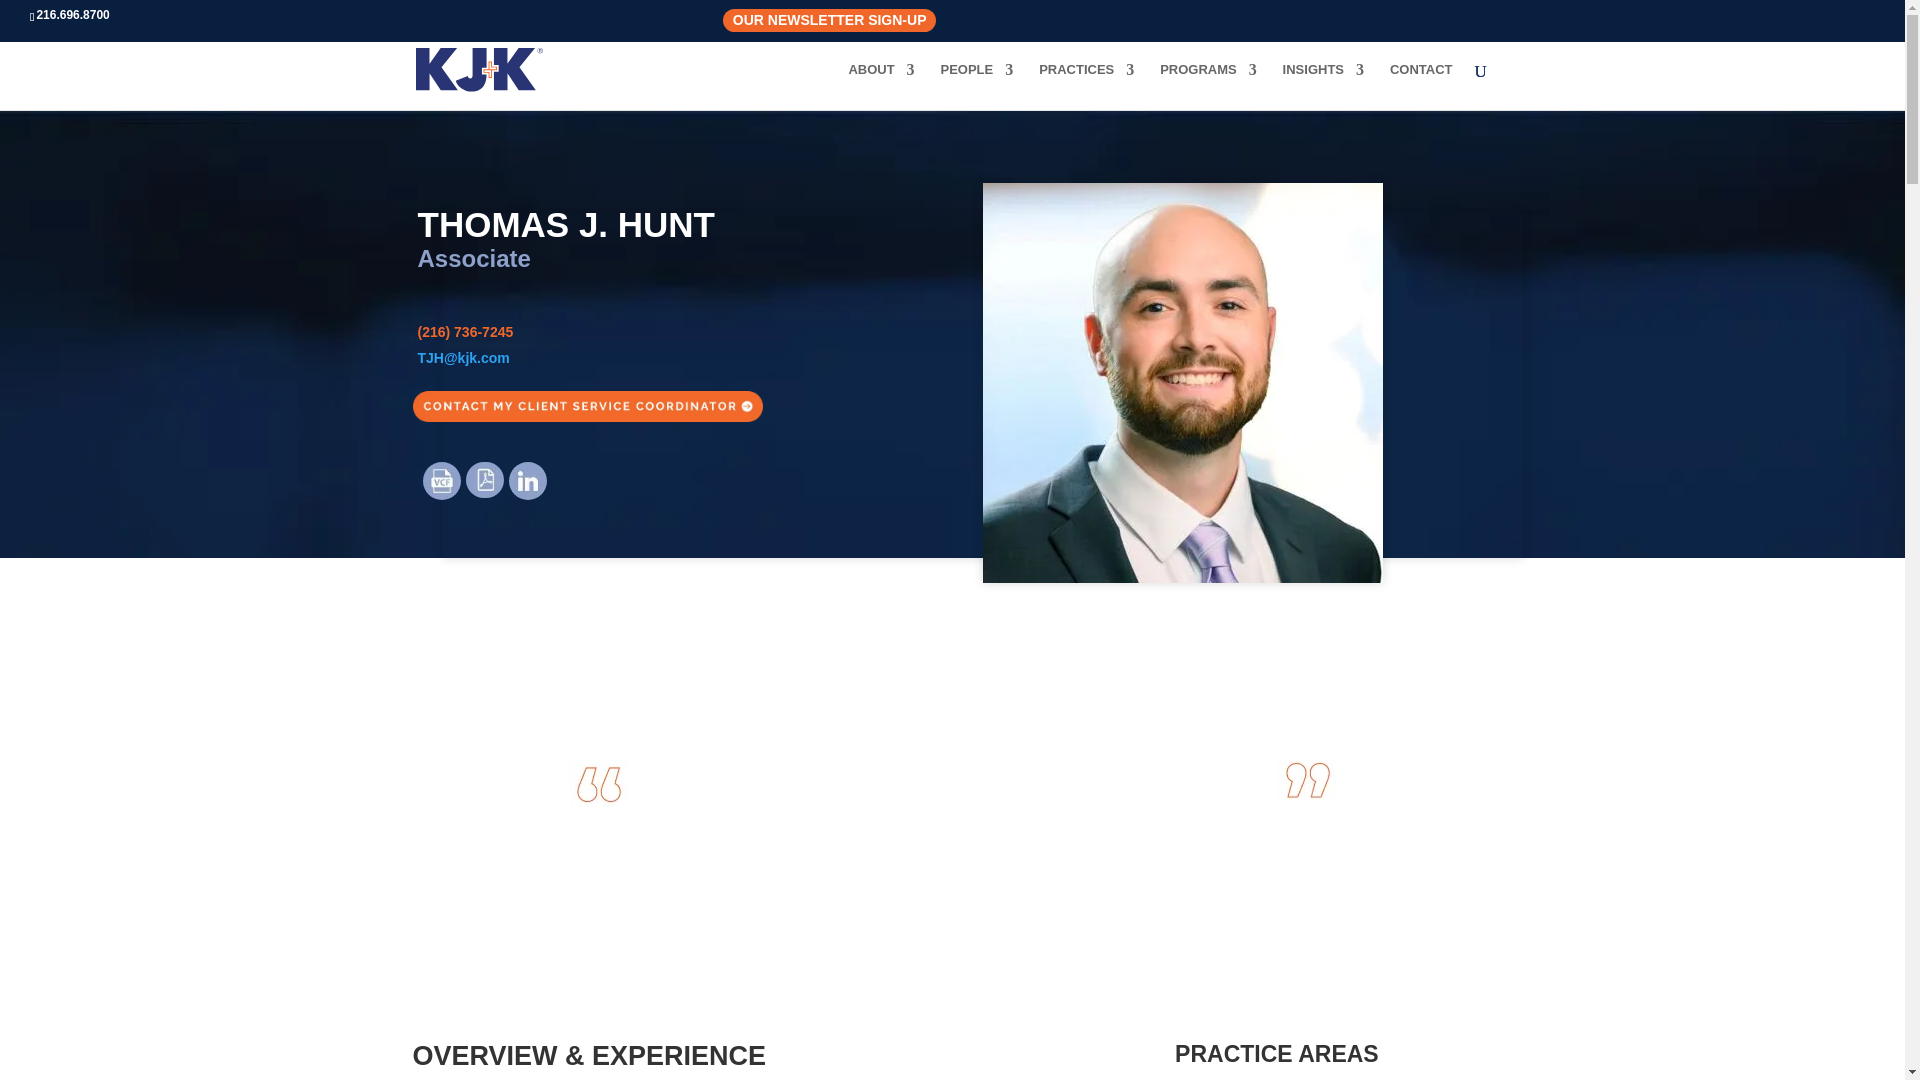 The height and width of the screenshot is (1080, 1920). Describe the element at coordinates (587, 406) in the screenshot. I see `Contact-csc` at that location.